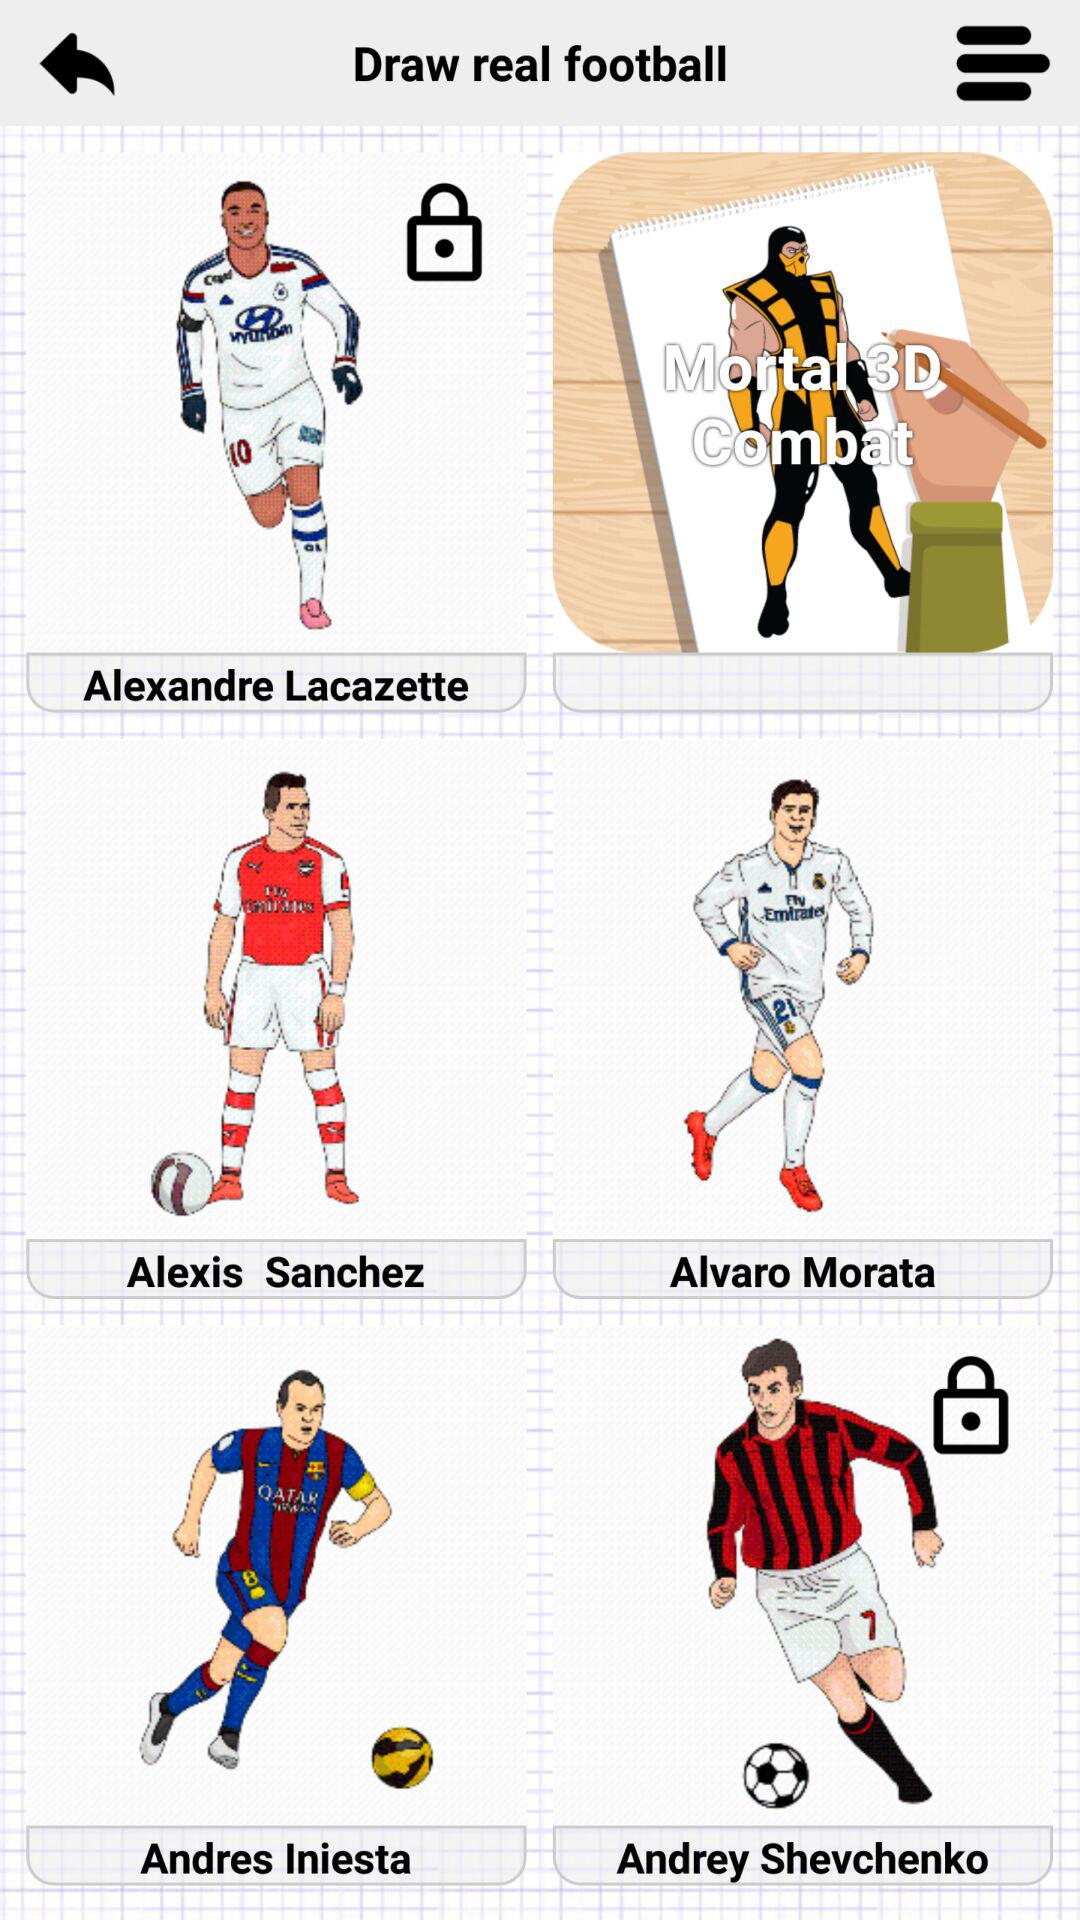  Describe the element at coordinates (76, 63) in the screenshot. I see `go back` at that location.